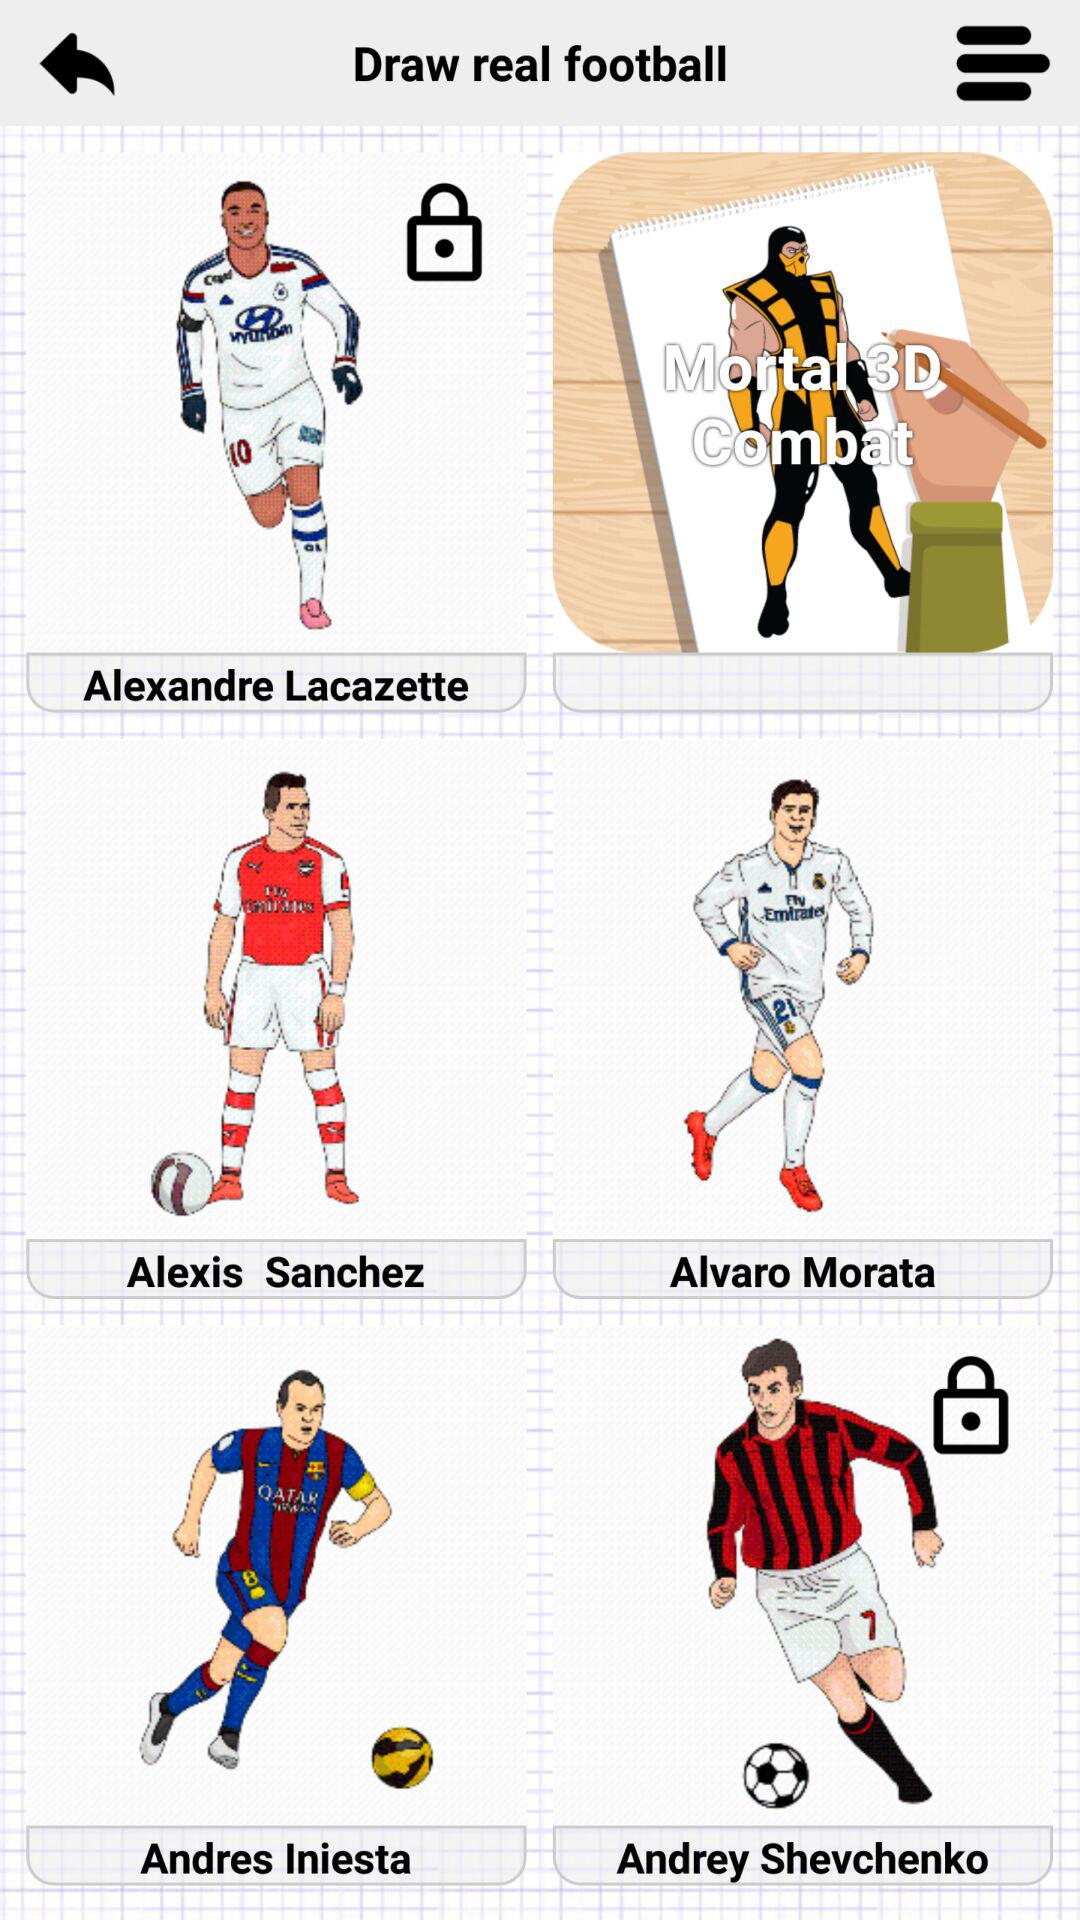  Describe the element at coordinates (76, 63) in the screenshot. I see `go back` at that location.